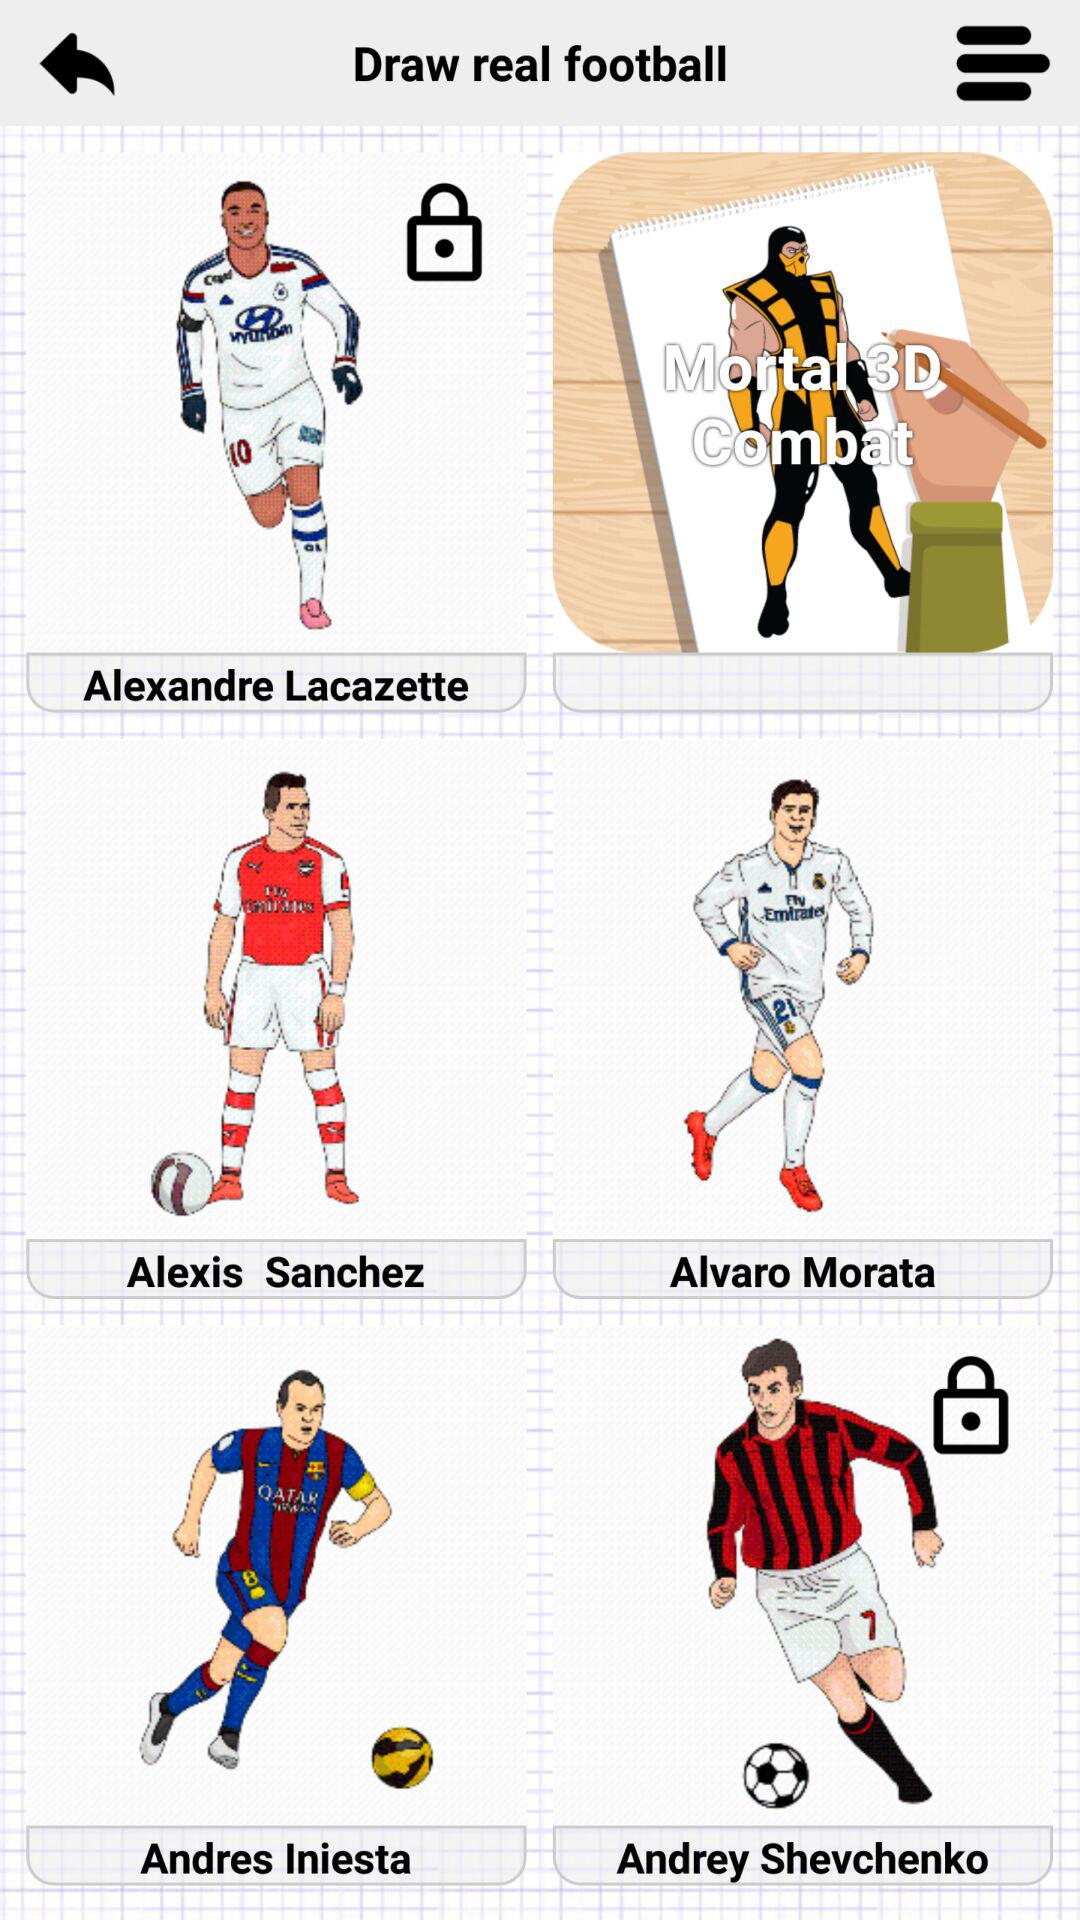  Describe the element at coordinates (76, 63) in the screenshot. I see `go back` at that location.